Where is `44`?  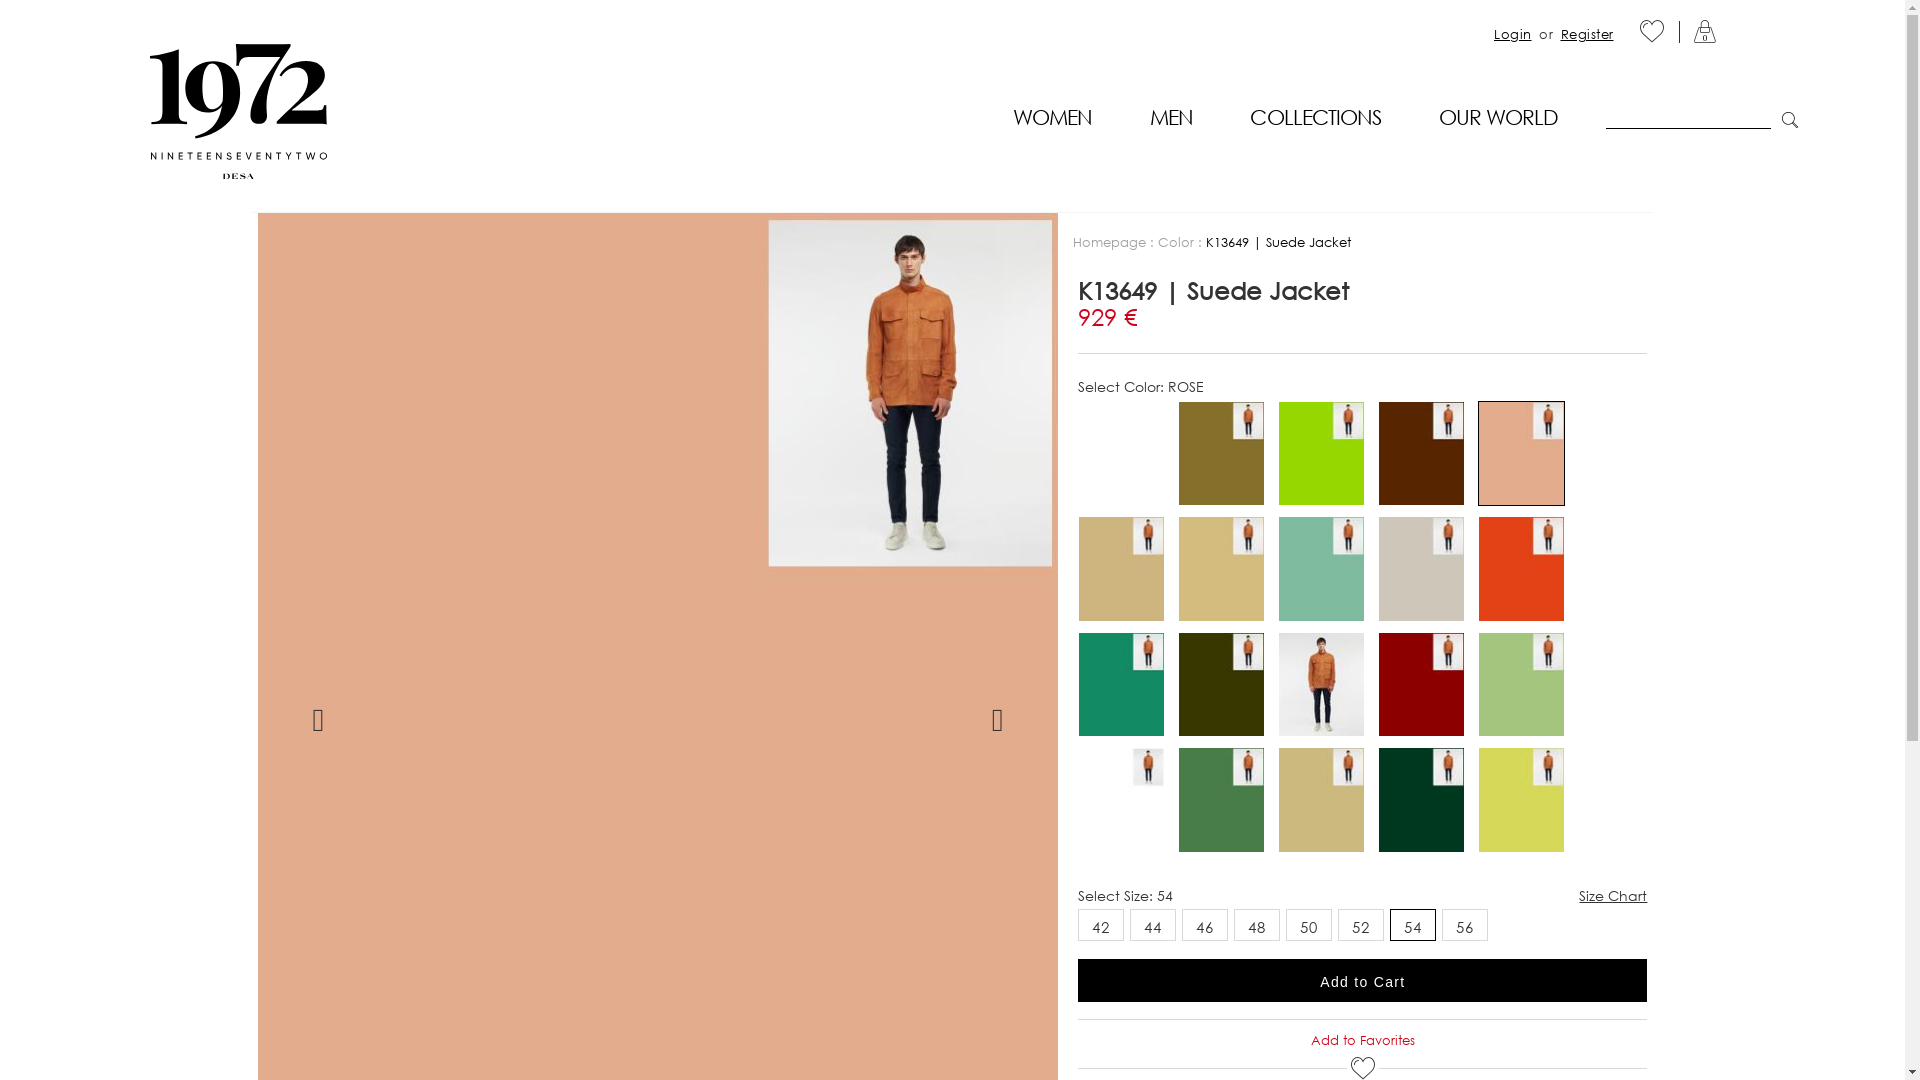 44 is located at coordinates (1153, 925).